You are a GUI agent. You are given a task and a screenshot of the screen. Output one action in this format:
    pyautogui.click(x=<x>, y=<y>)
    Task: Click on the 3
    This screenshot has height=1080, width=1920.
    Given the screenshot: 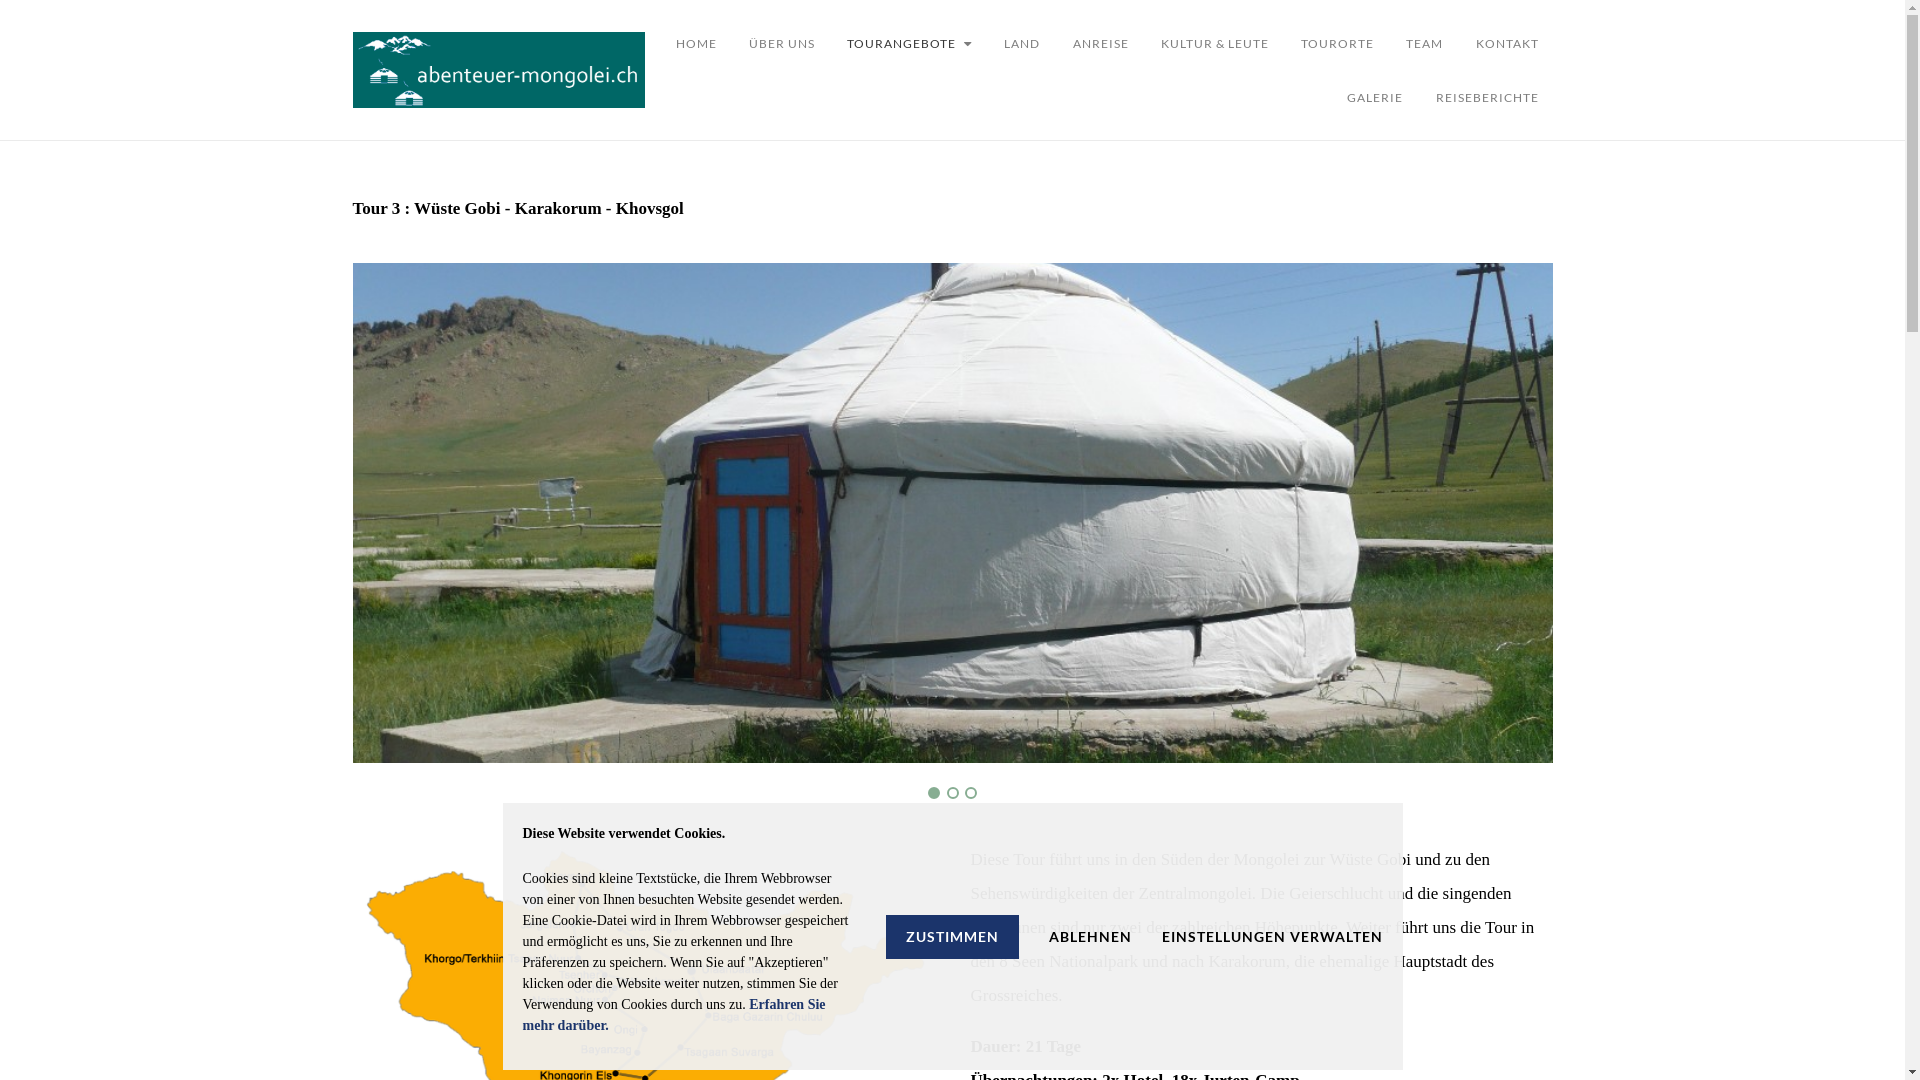 What is the action you would take?
    pyautogui.click(x=970, y=793)
    